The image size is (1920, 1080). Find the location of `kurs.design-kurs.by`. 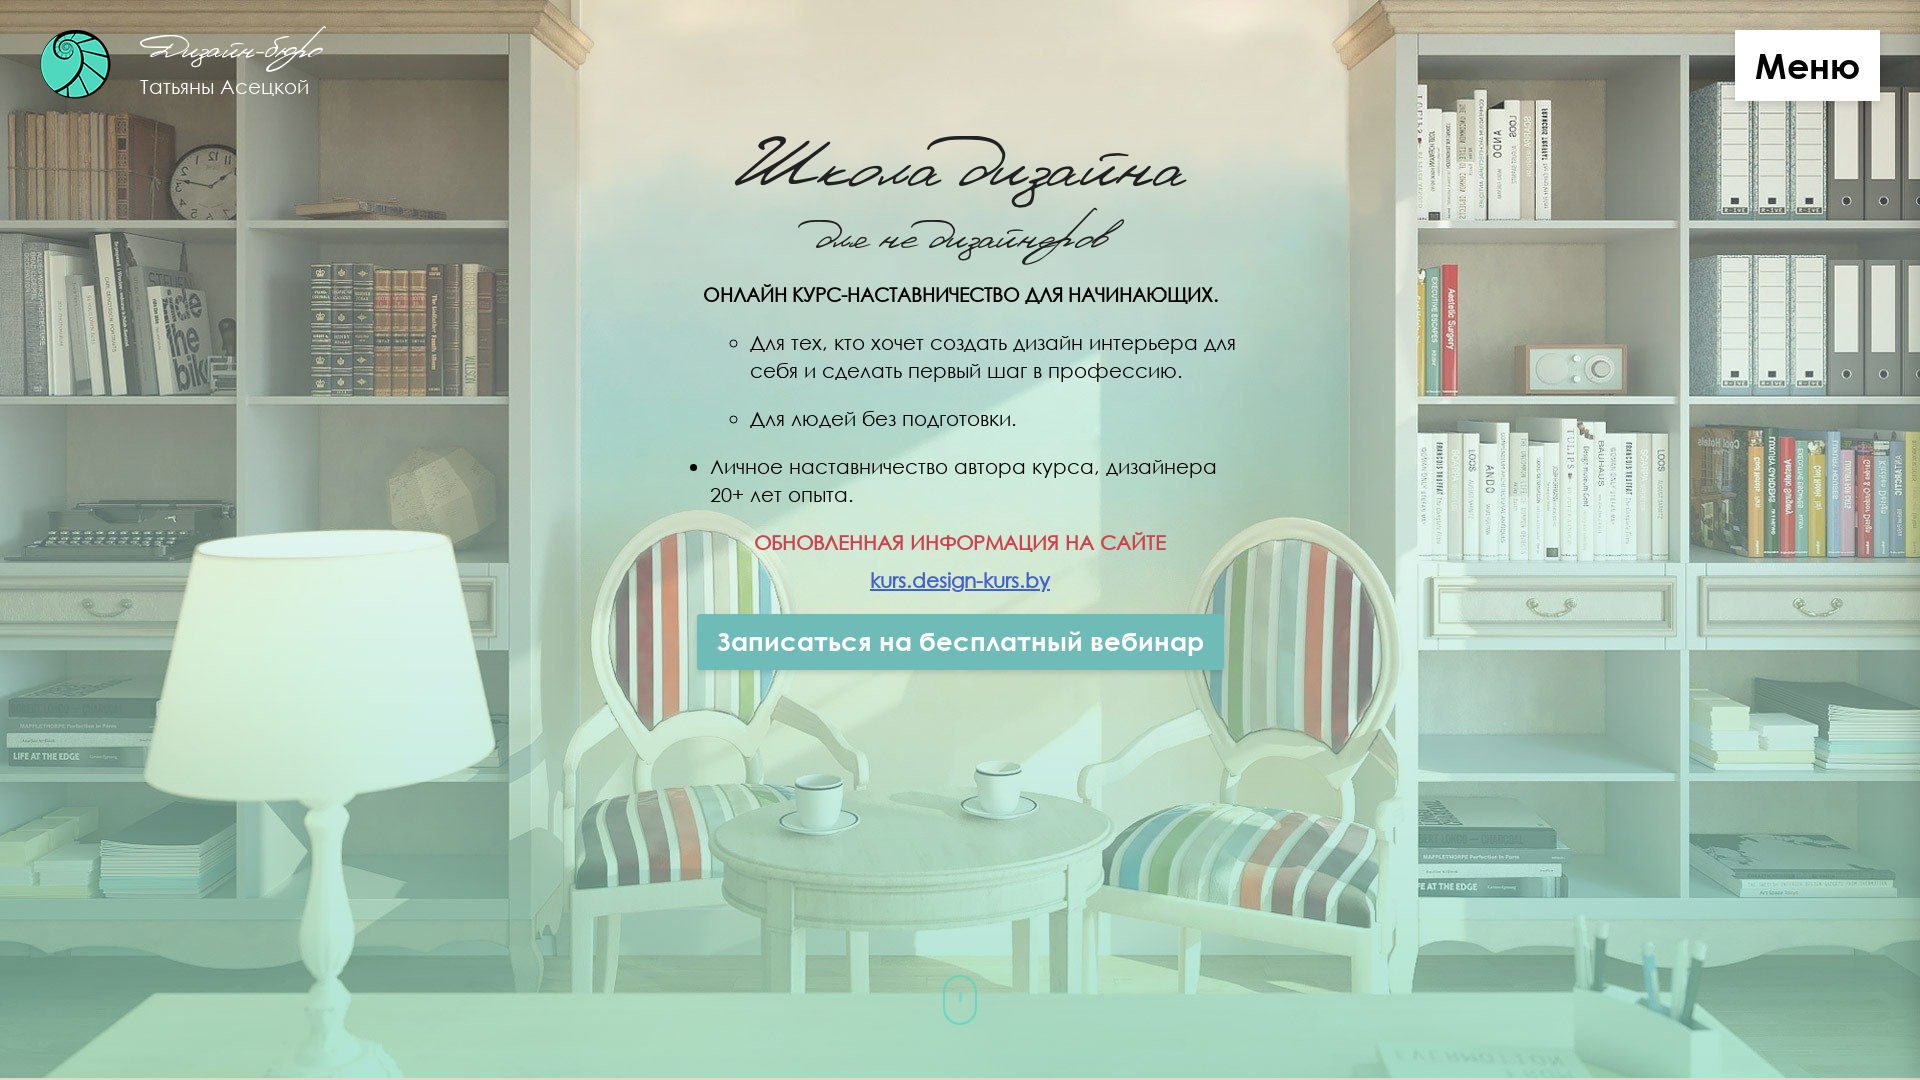

kurs.design-kurs.by is located at coordinates (960, 580).